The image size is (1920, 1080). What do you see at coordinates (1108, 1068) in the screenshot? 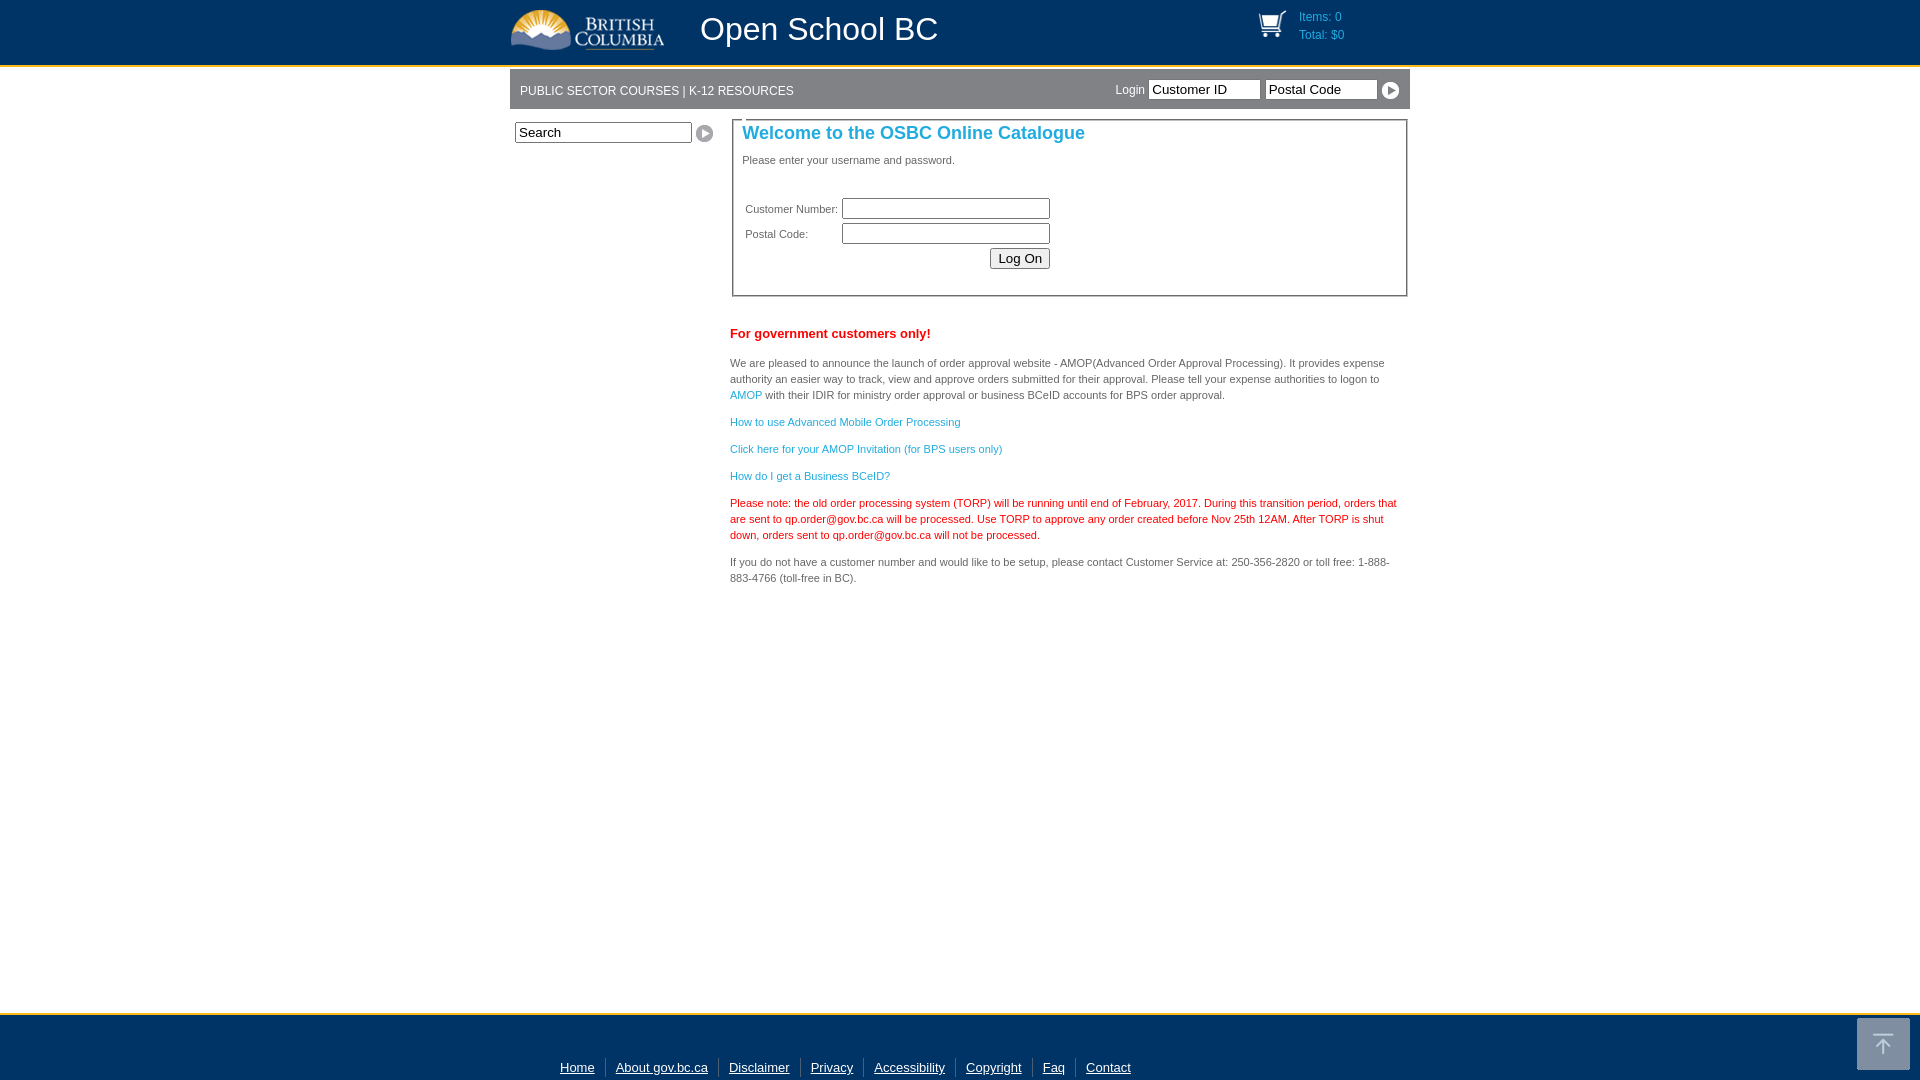
I see `Contact` at bounding box center [1108, 1068].